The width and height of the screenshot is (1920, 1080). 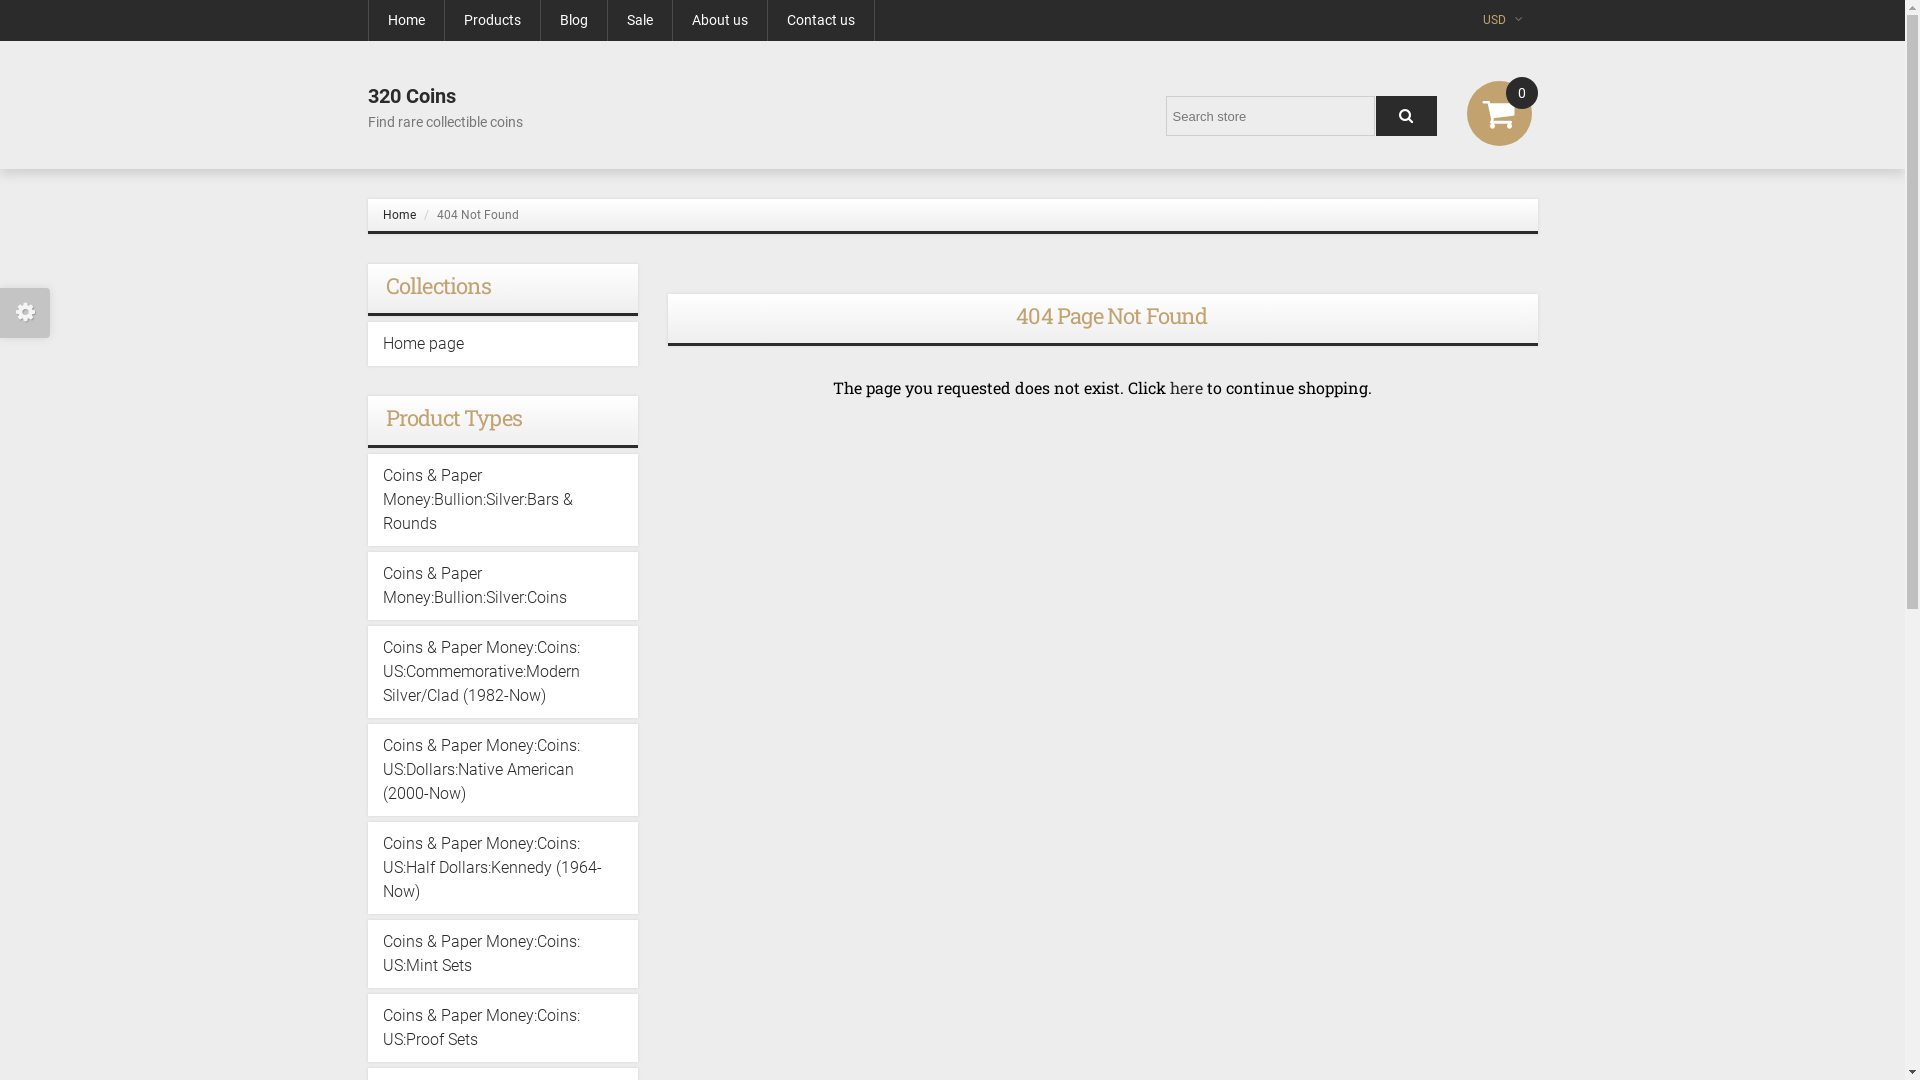 I want to click on Products, so click(x=492, y=20).